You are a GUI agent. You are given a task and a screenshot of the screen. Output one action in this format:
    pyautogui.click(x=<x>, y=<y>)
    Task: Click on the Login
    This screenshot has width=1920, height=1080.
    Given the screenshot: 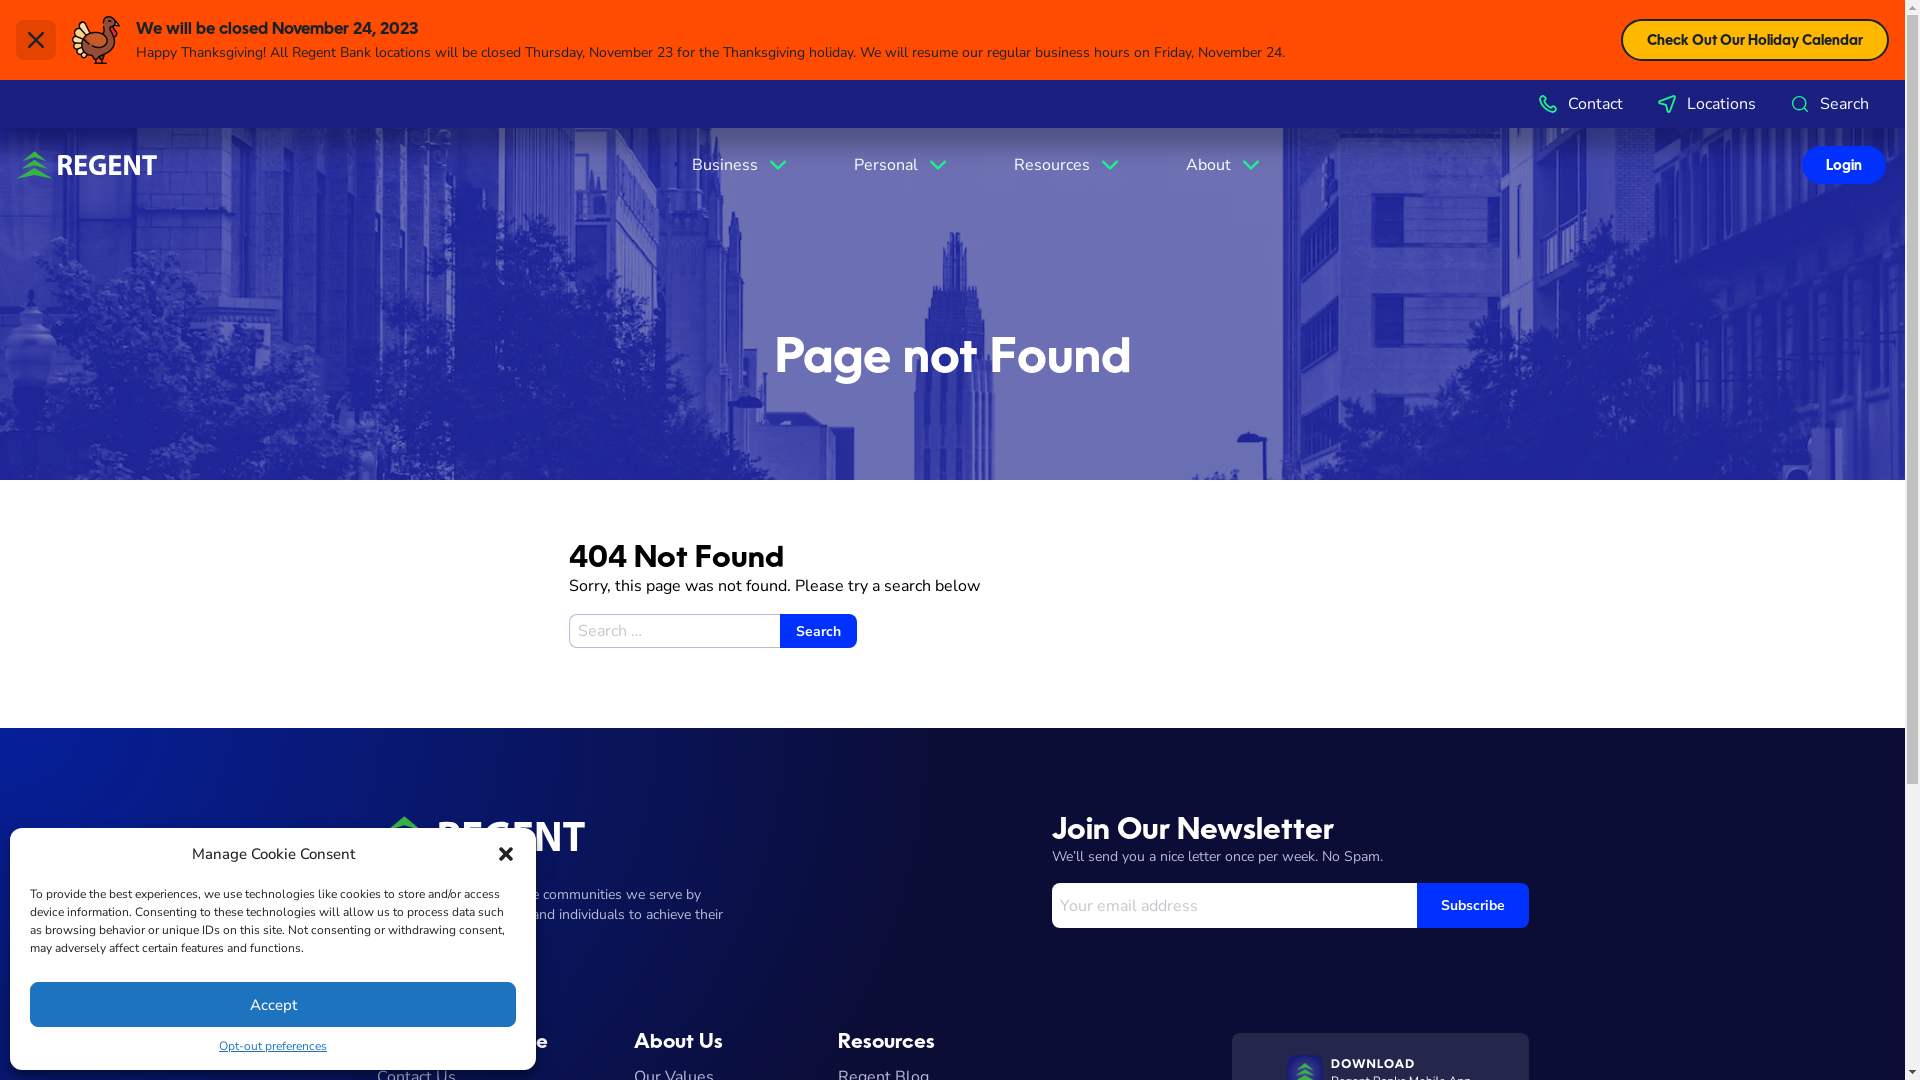 What is the action you would take?
    pyautogui.click(x=662, y=533)
    